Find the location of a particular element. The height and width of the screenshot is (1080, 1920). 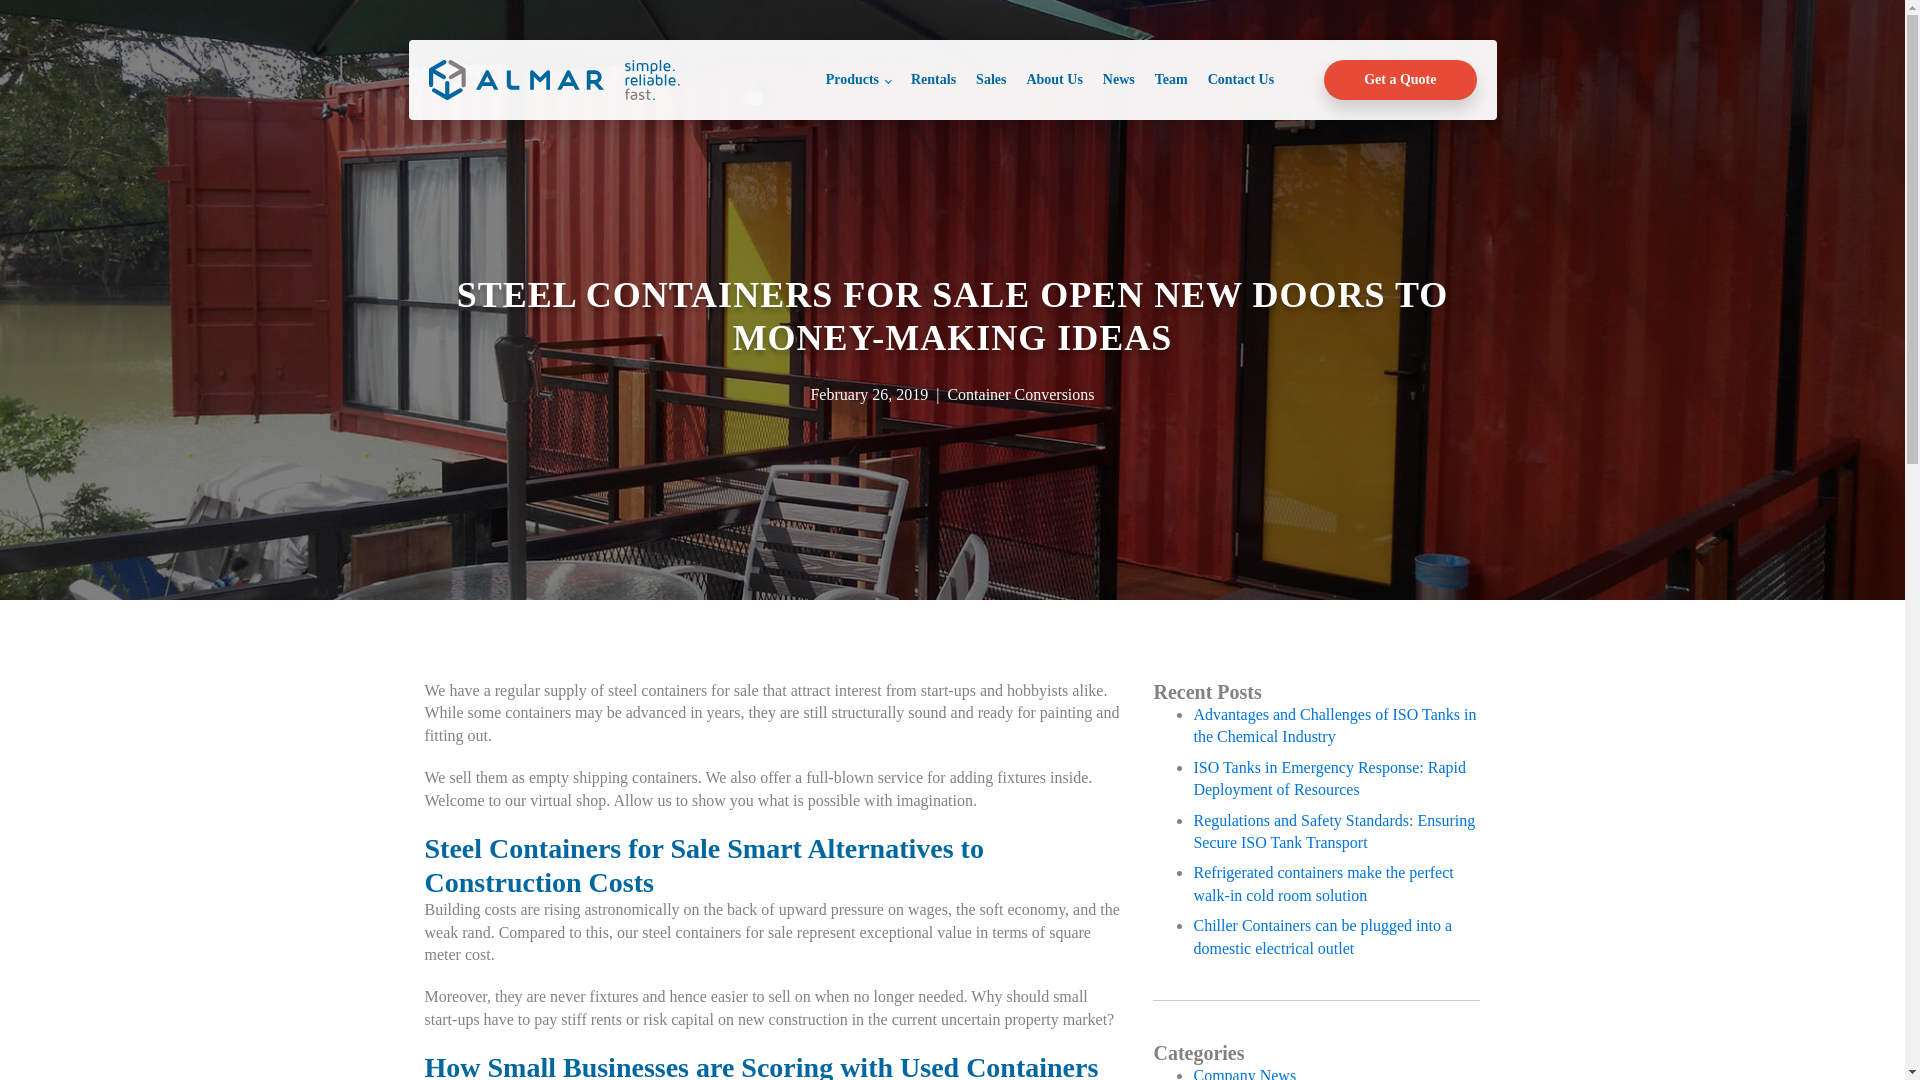

Container Conversions is located at coordinates (1020, 394).